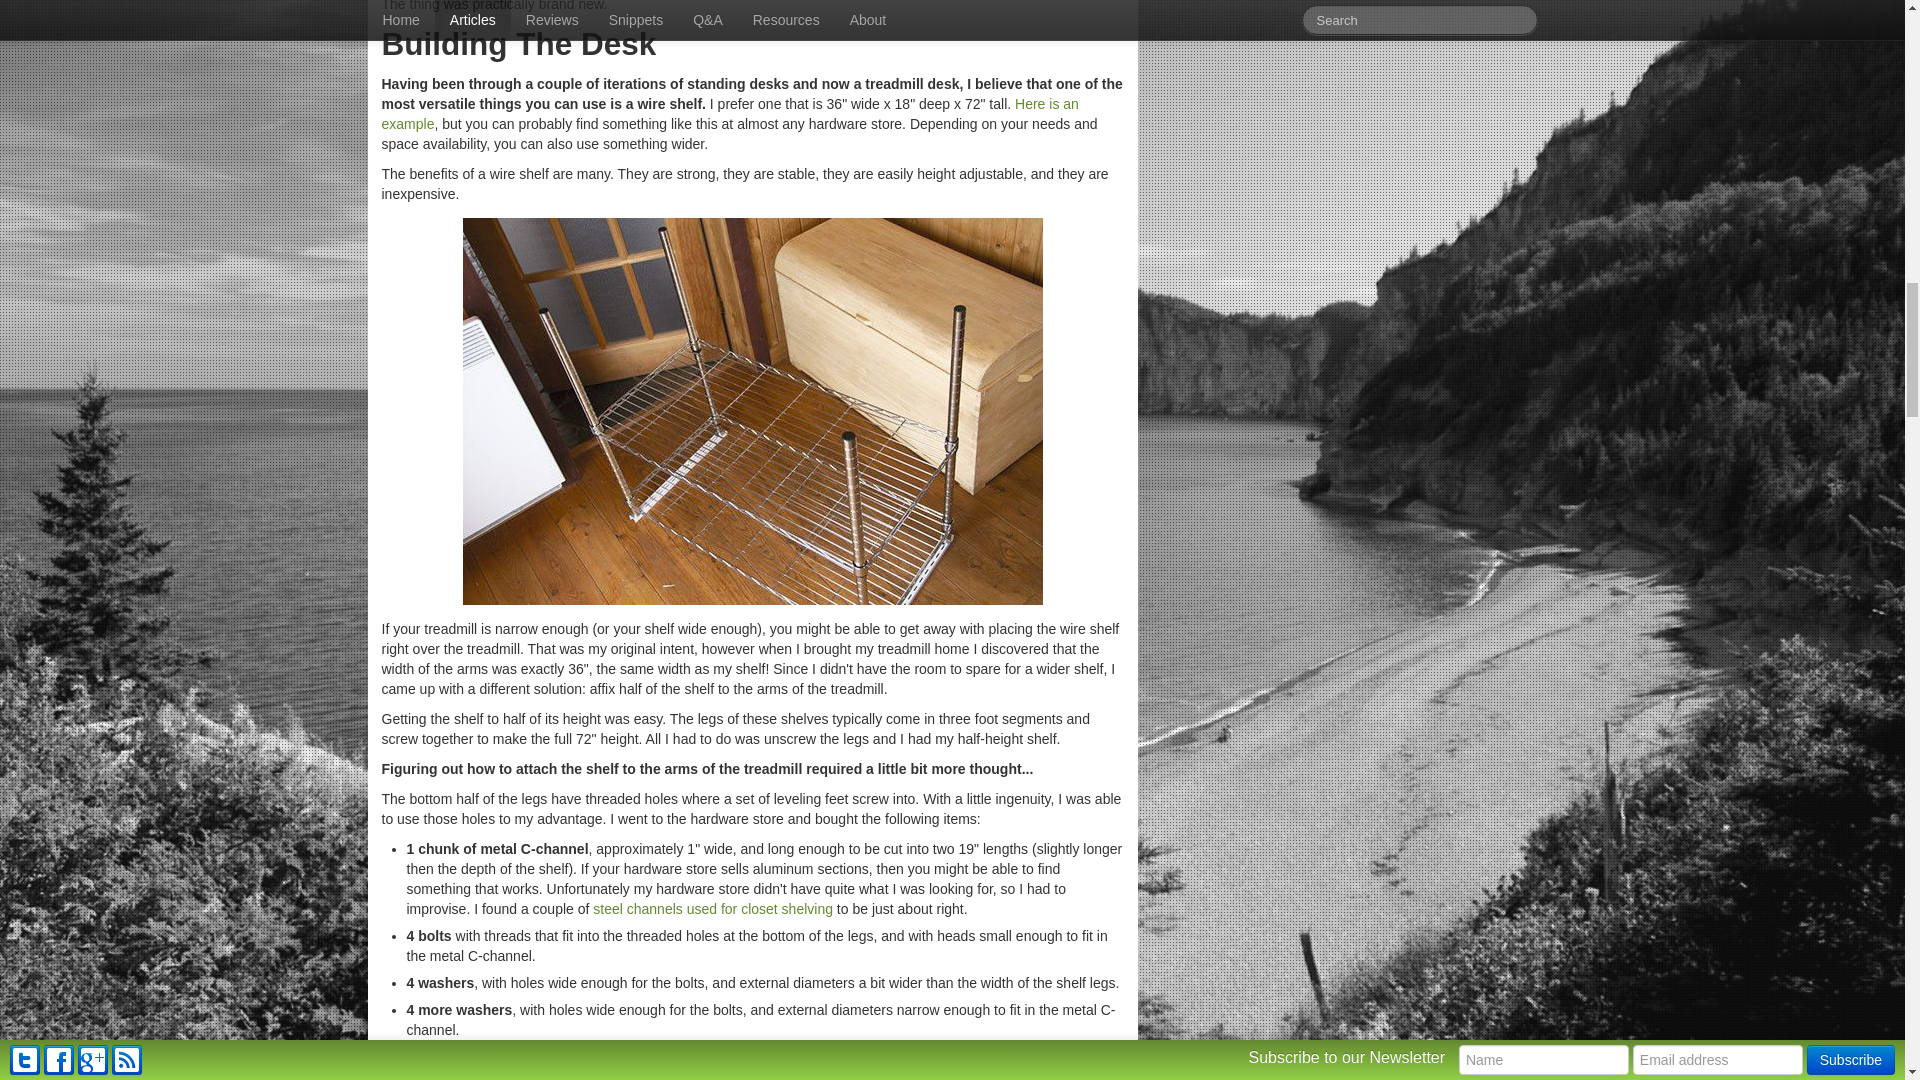 This screenshot has height=1080, width=1920. Describe the element at coordinates (713, 908) in the screenshot. I see `steel channels used for closet shelving` at that location.